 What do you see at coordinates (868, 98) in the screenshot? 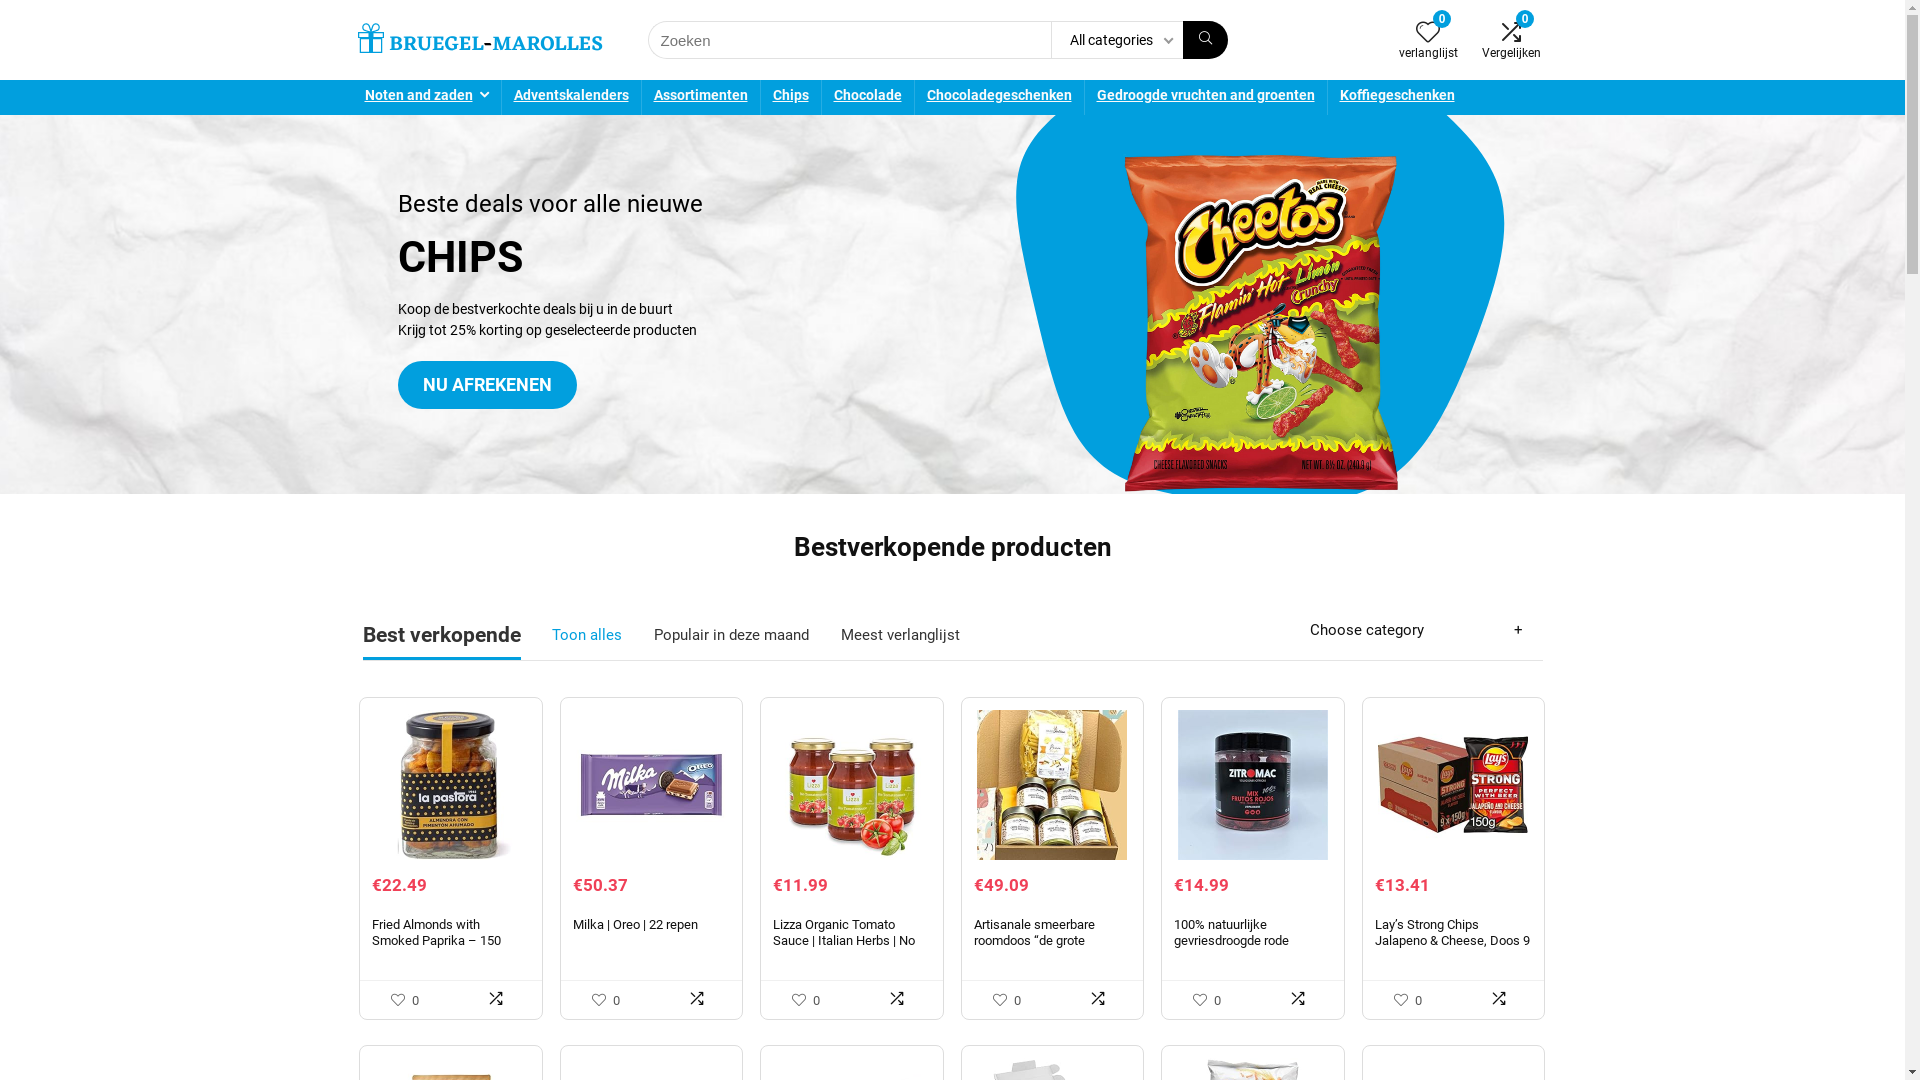
I see `Chocolade` at bounding box center [868, 98].